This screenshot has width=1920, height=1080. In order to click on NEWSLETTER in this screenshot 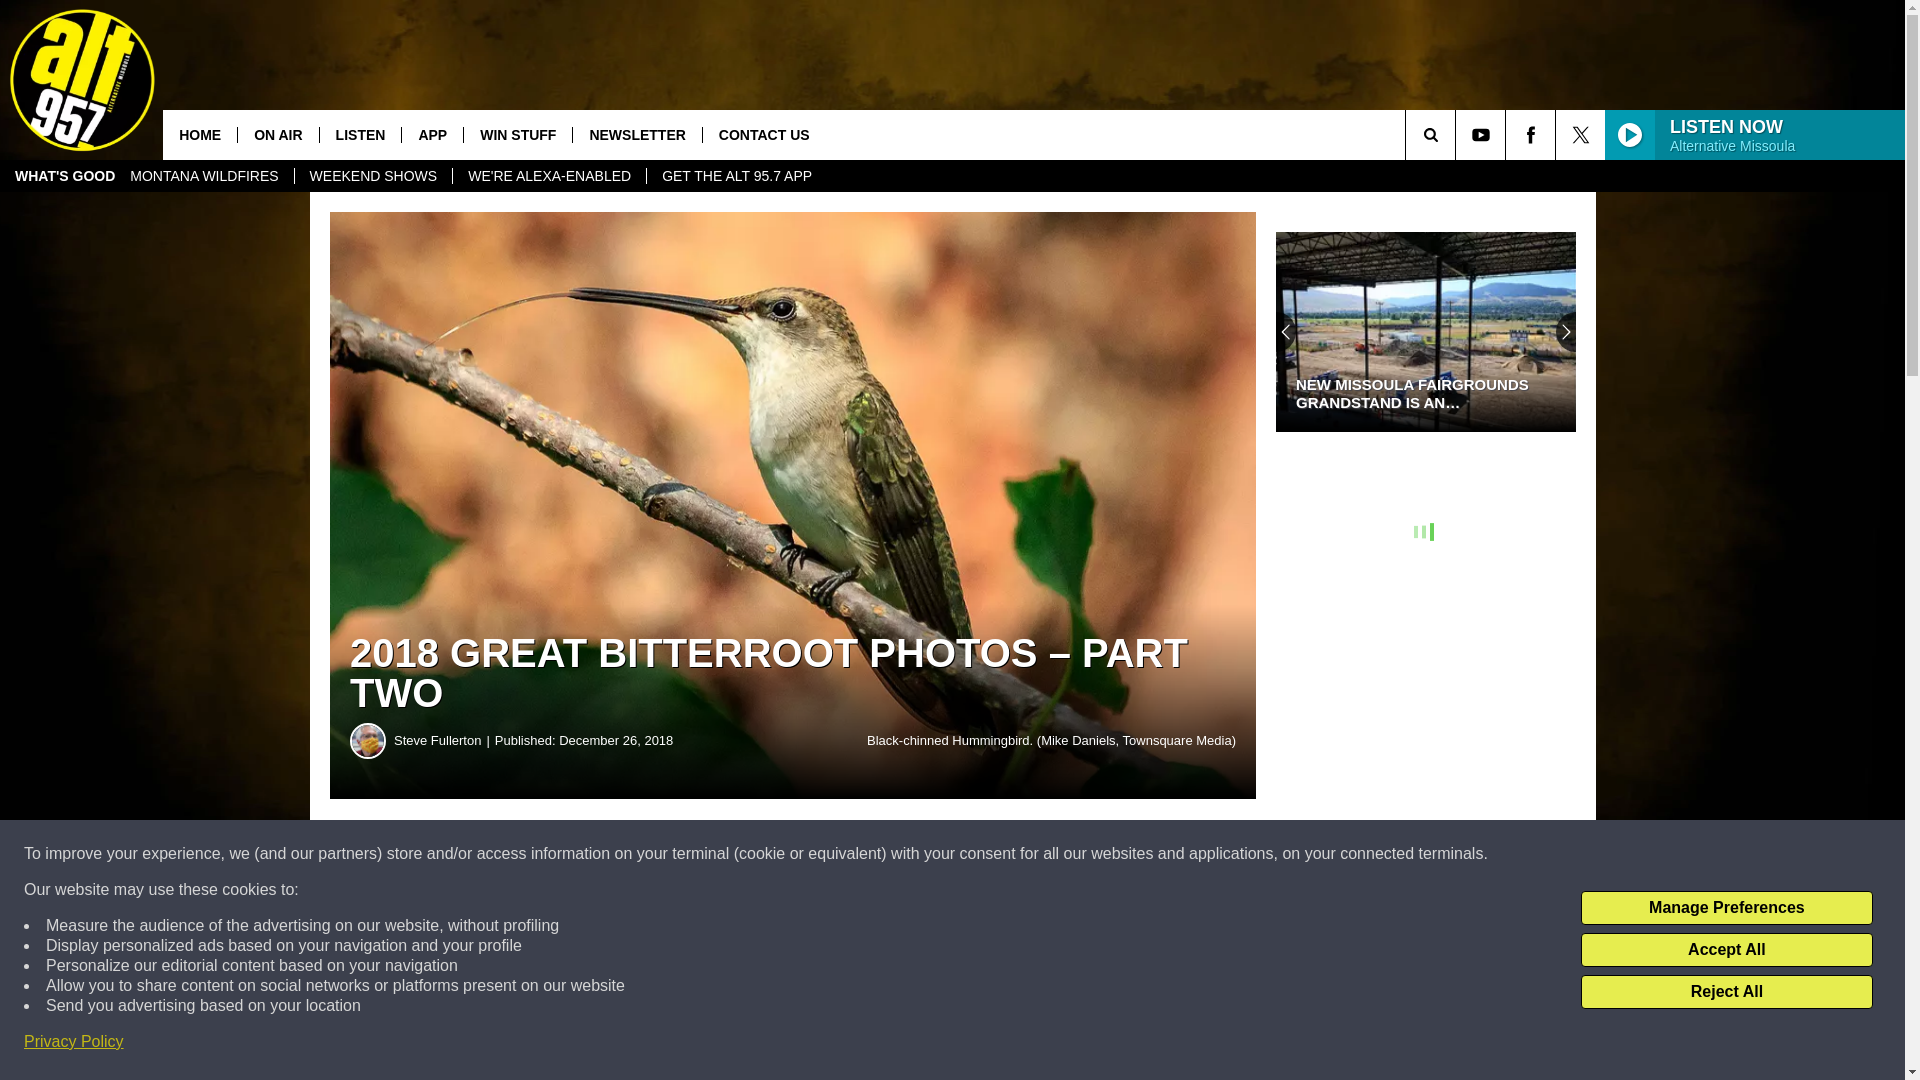, I will do `click(636, 134)`.